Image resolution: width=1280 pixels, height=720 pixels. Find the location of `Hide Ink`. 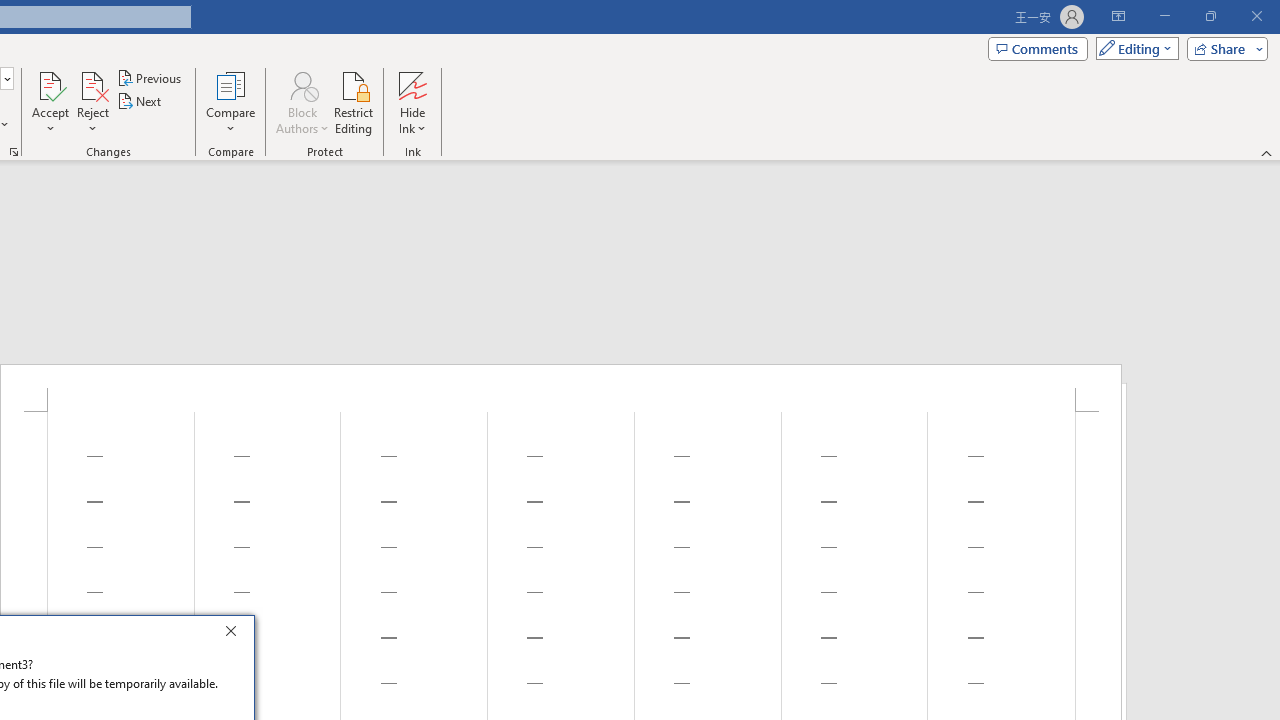

Hide Ink is located at coordinates (412, 84).